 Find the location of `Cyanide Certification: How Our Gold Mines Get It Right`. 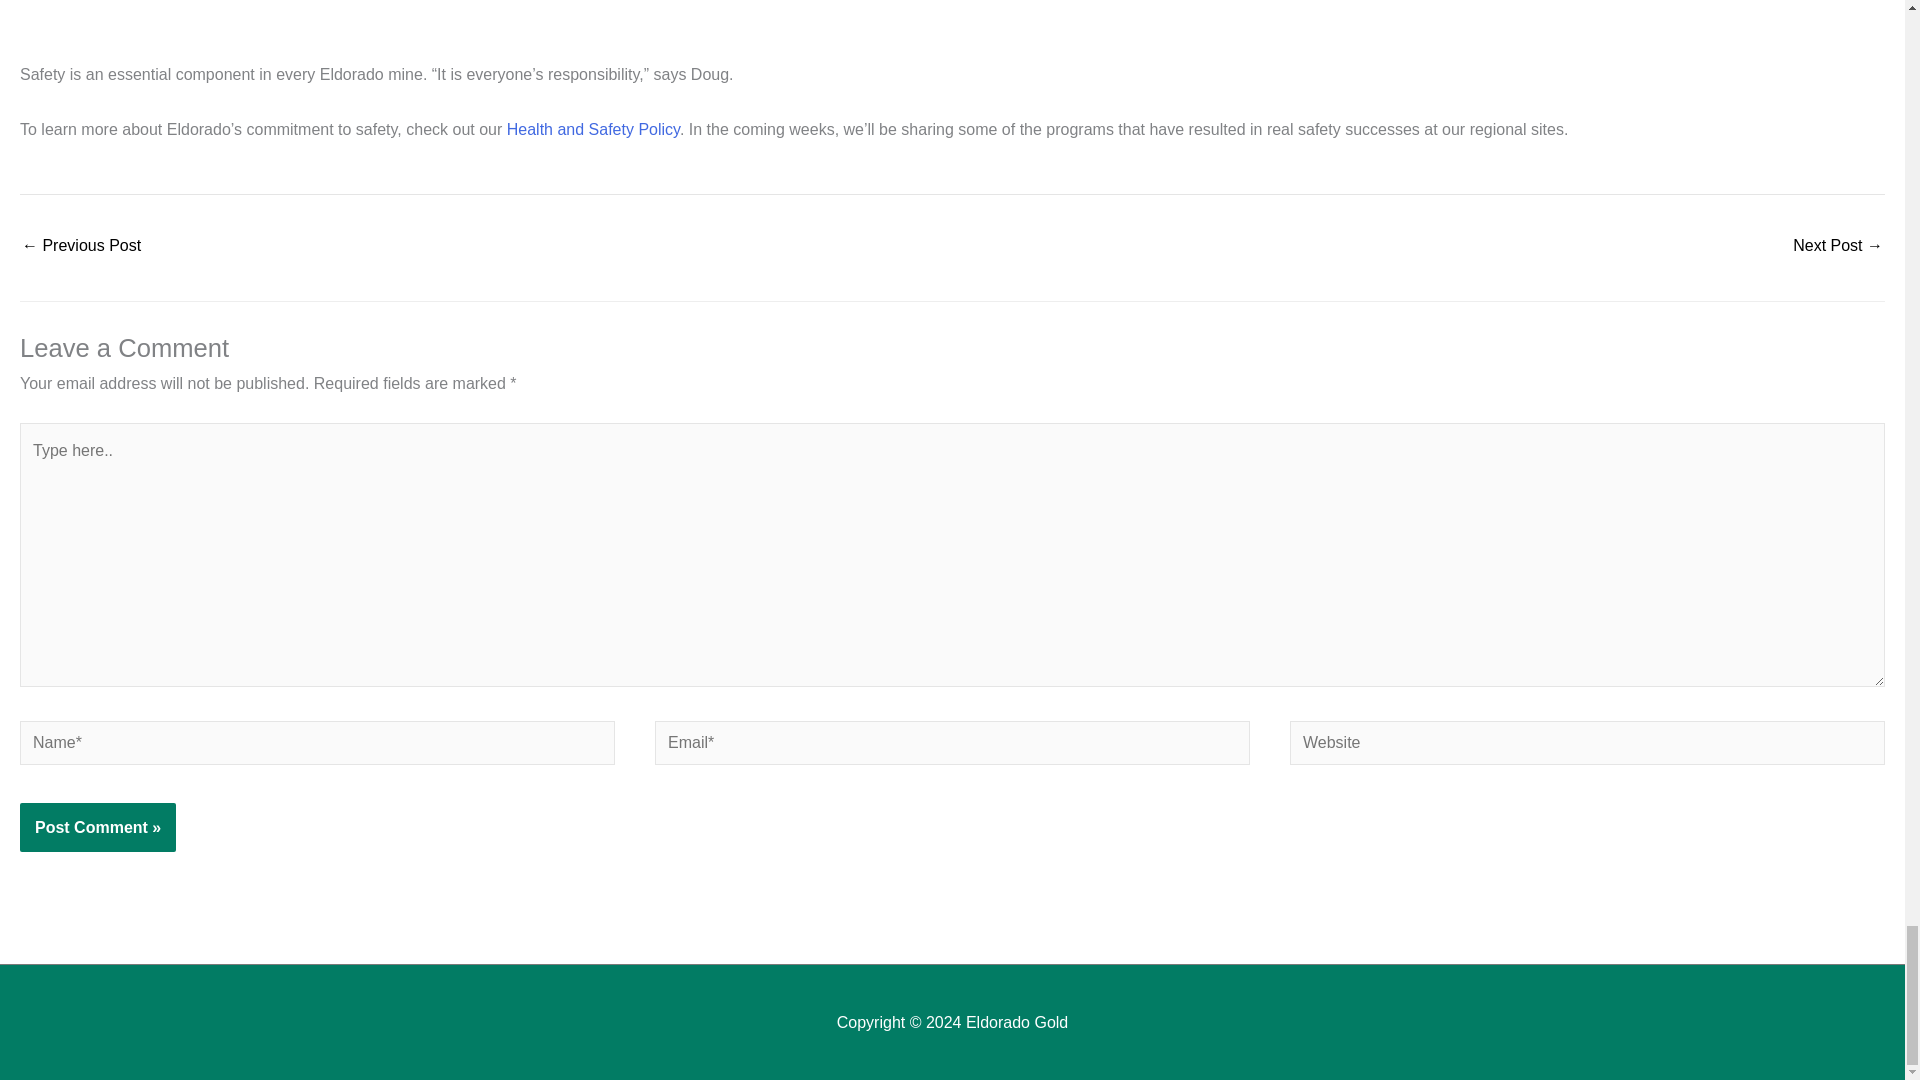

Cyanide Certification: How Our Gold Mines Get It Right is located at coordinates (80, 246).